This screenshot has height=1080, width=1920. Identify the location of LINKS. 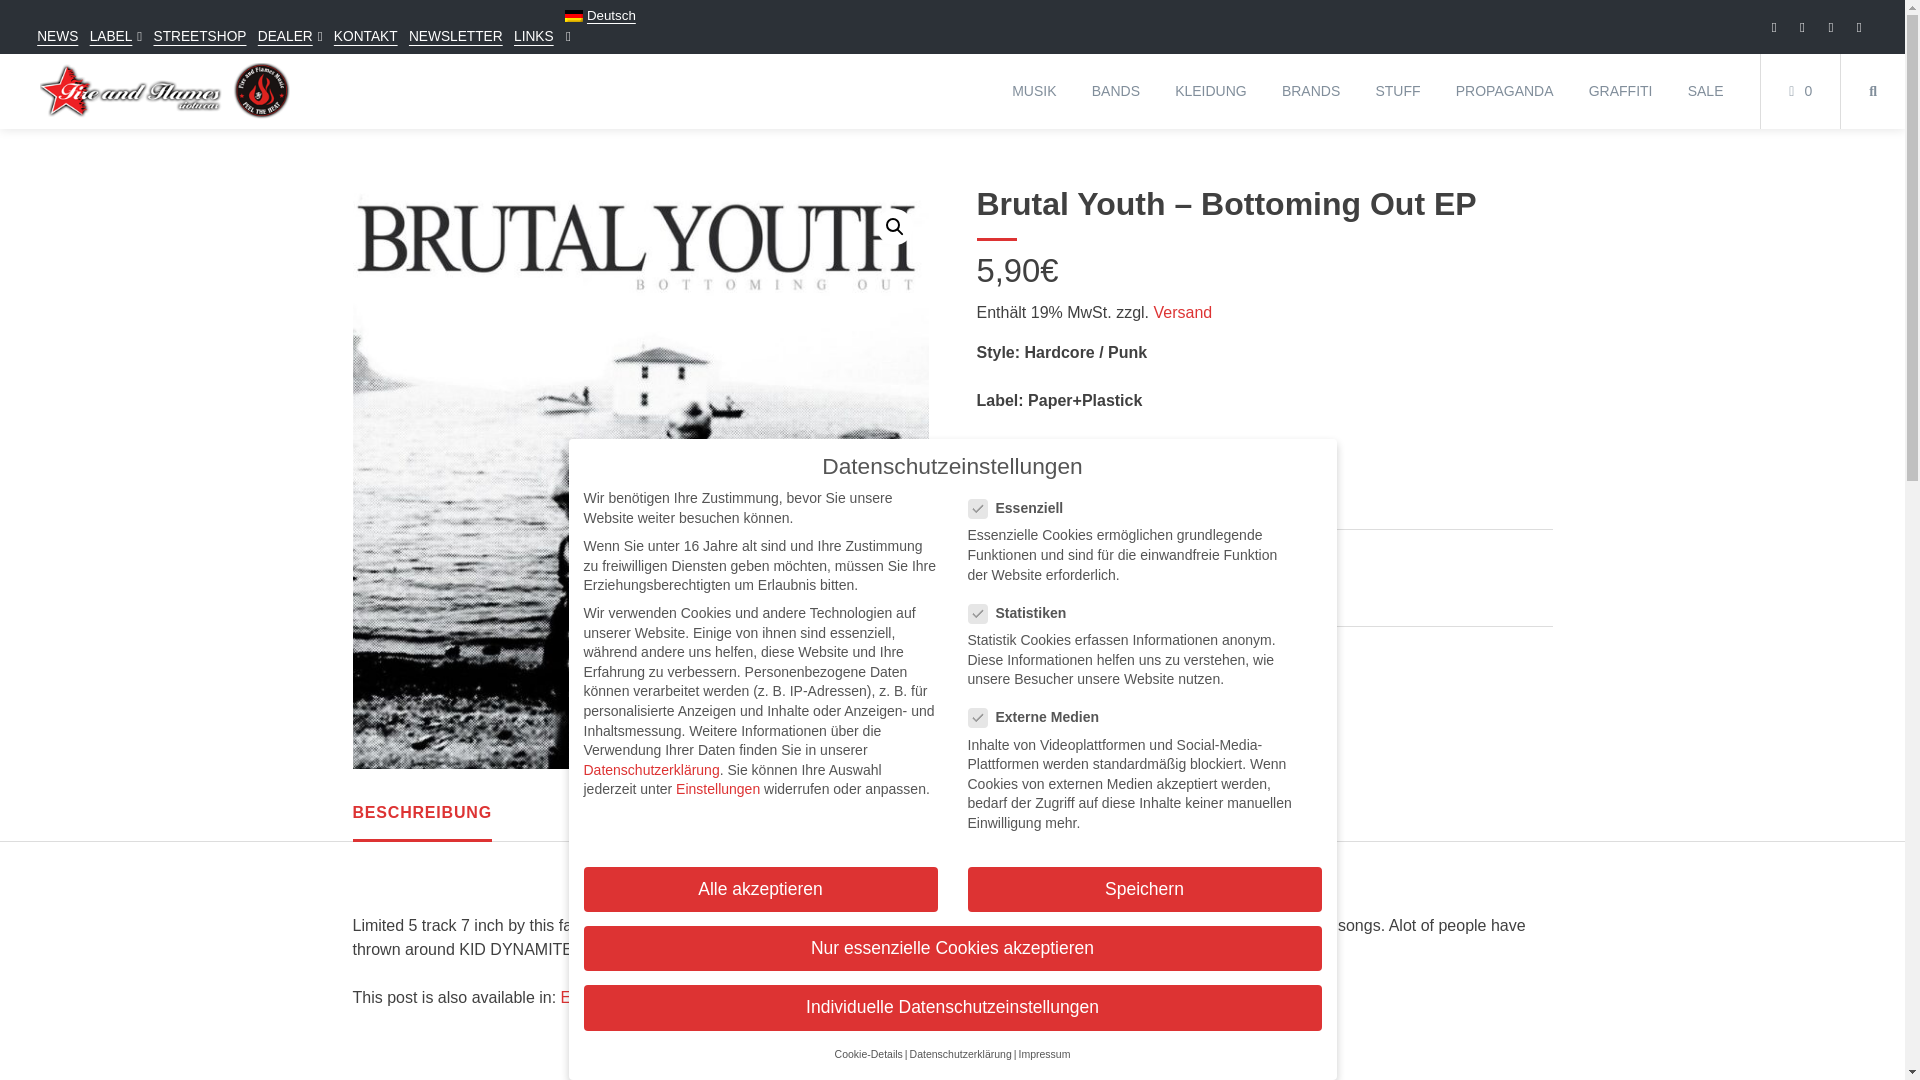
(534, 36).